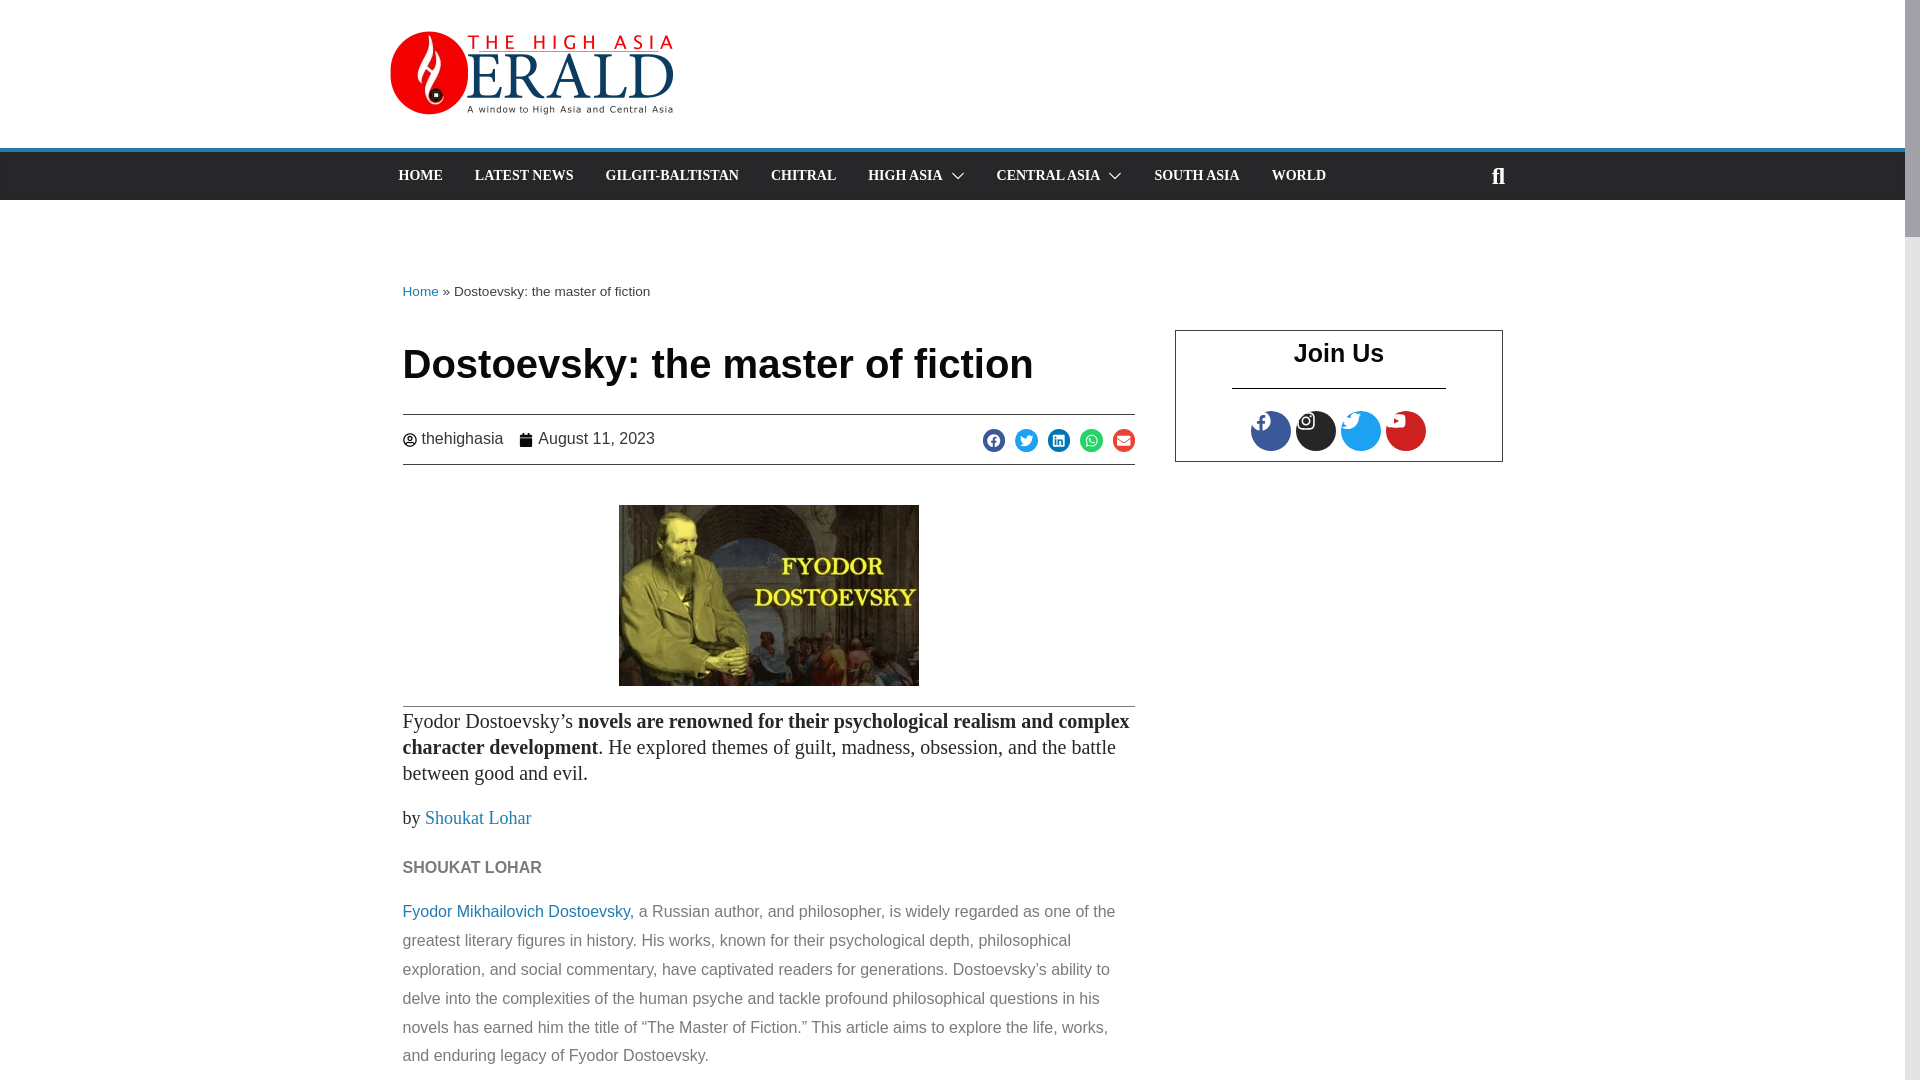  What do you see at coordinates (517, 911) in the screenshot?
I see `Fyodor Mikhailovich Dostoevsky,` at bounding box center [517, 911].